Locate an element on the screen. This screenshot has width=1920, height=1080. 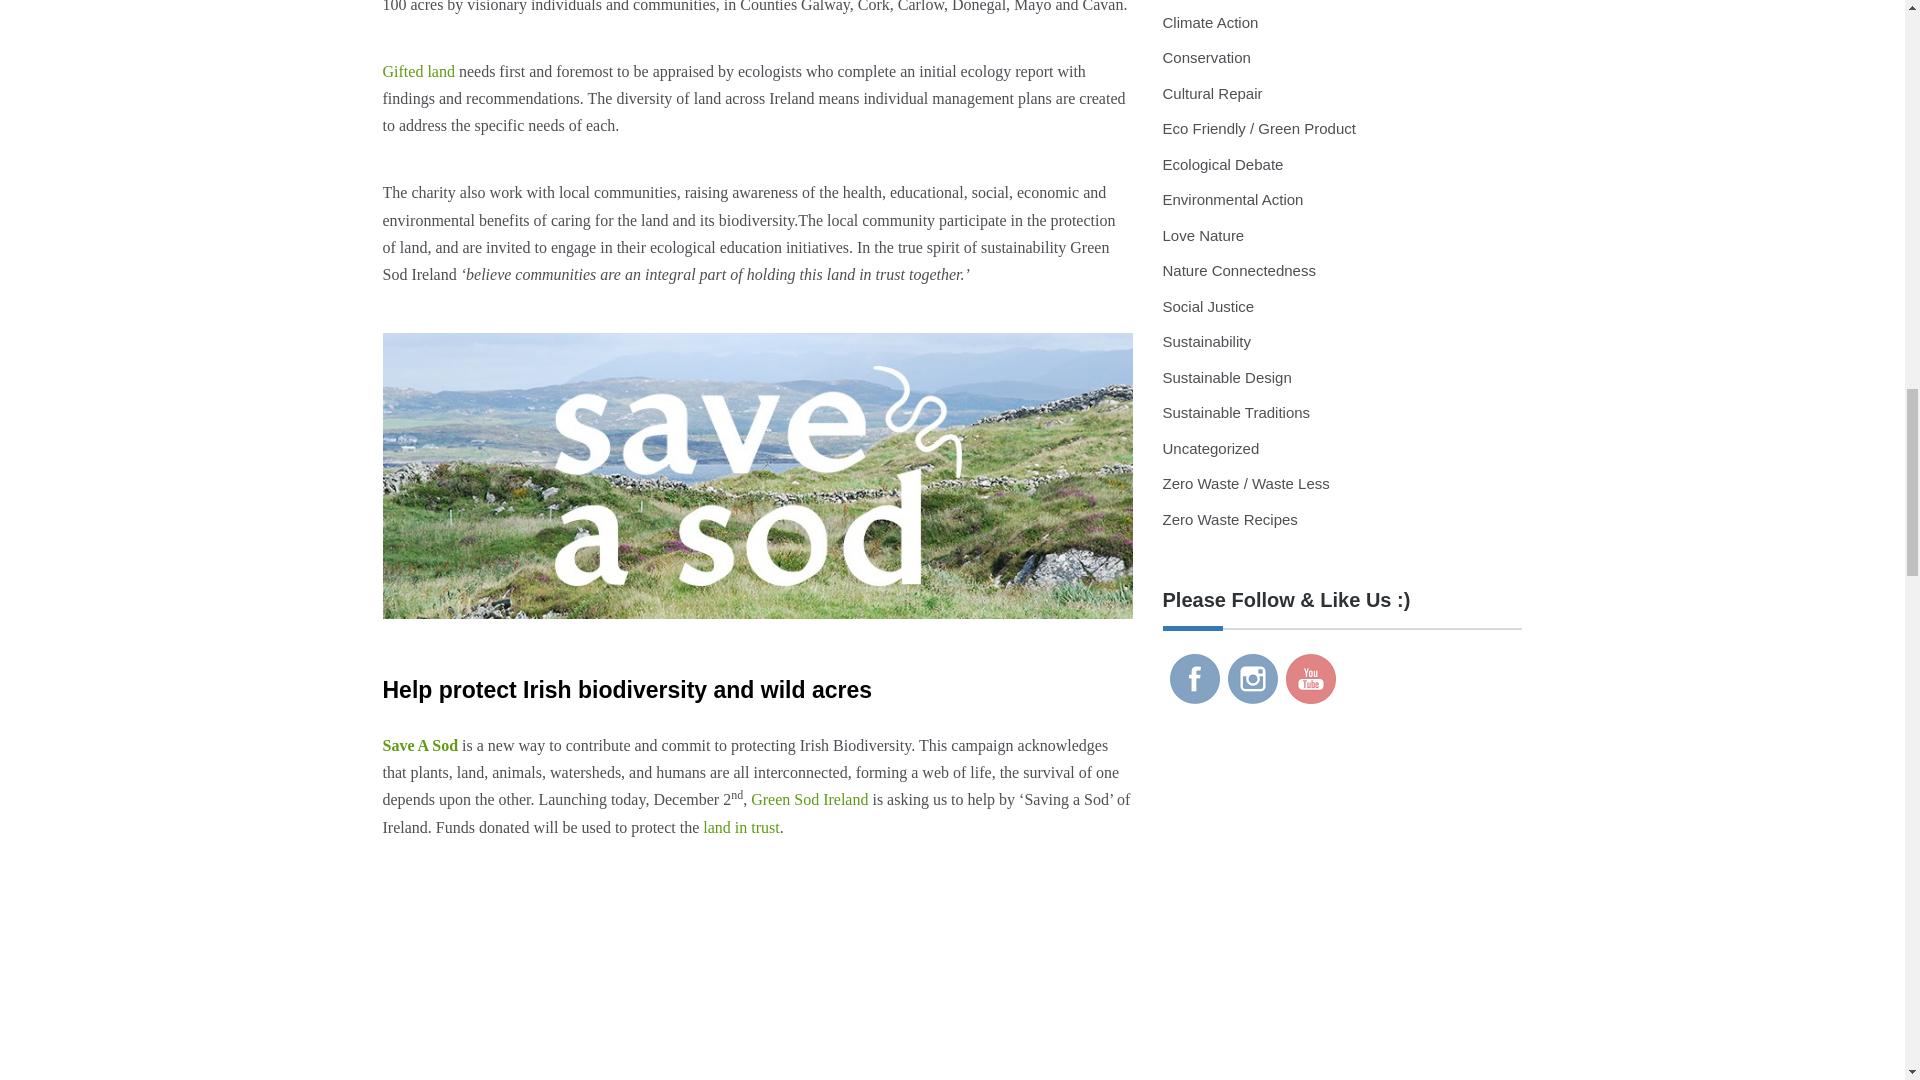
Green Sod Ireland is located at coordinates (808, 798).